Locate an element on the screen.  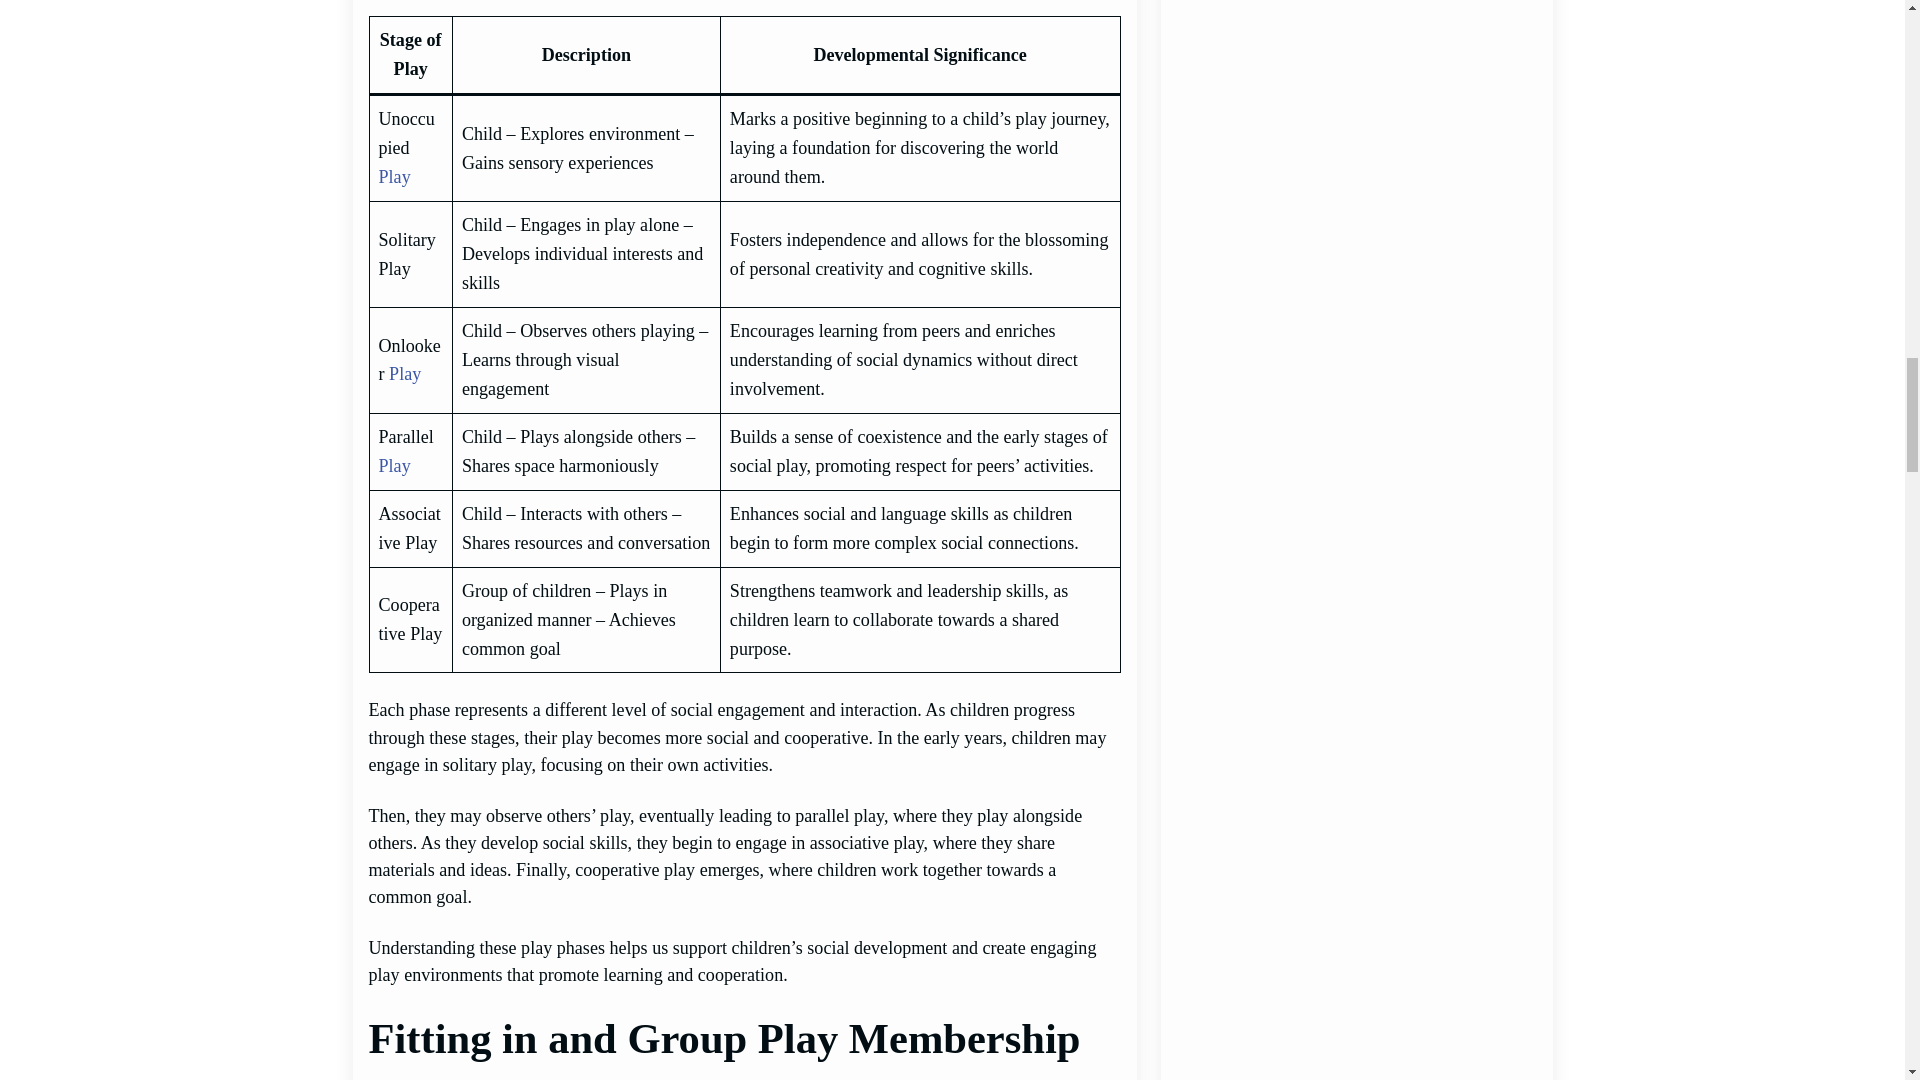
Play is located at coordinates (404, 374).